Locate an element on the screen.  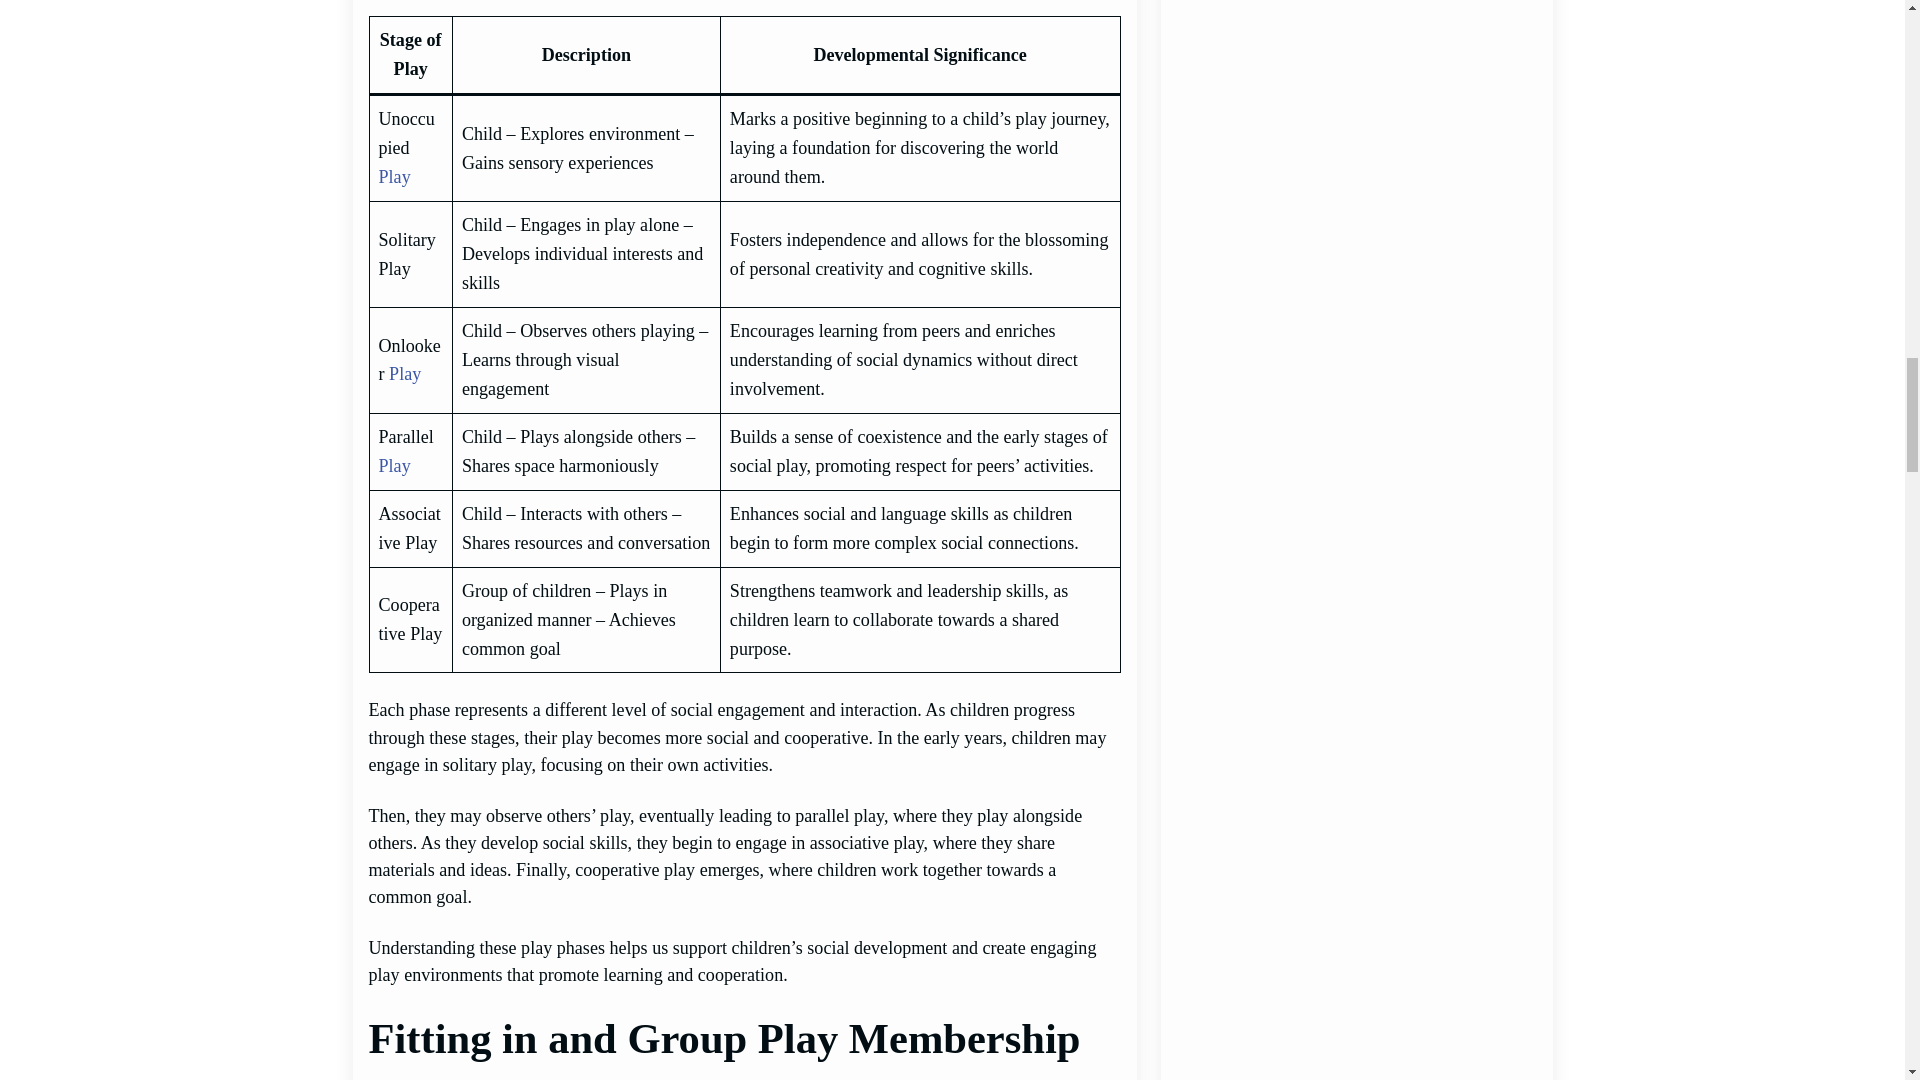
Play is located at coordinates (404, 374).